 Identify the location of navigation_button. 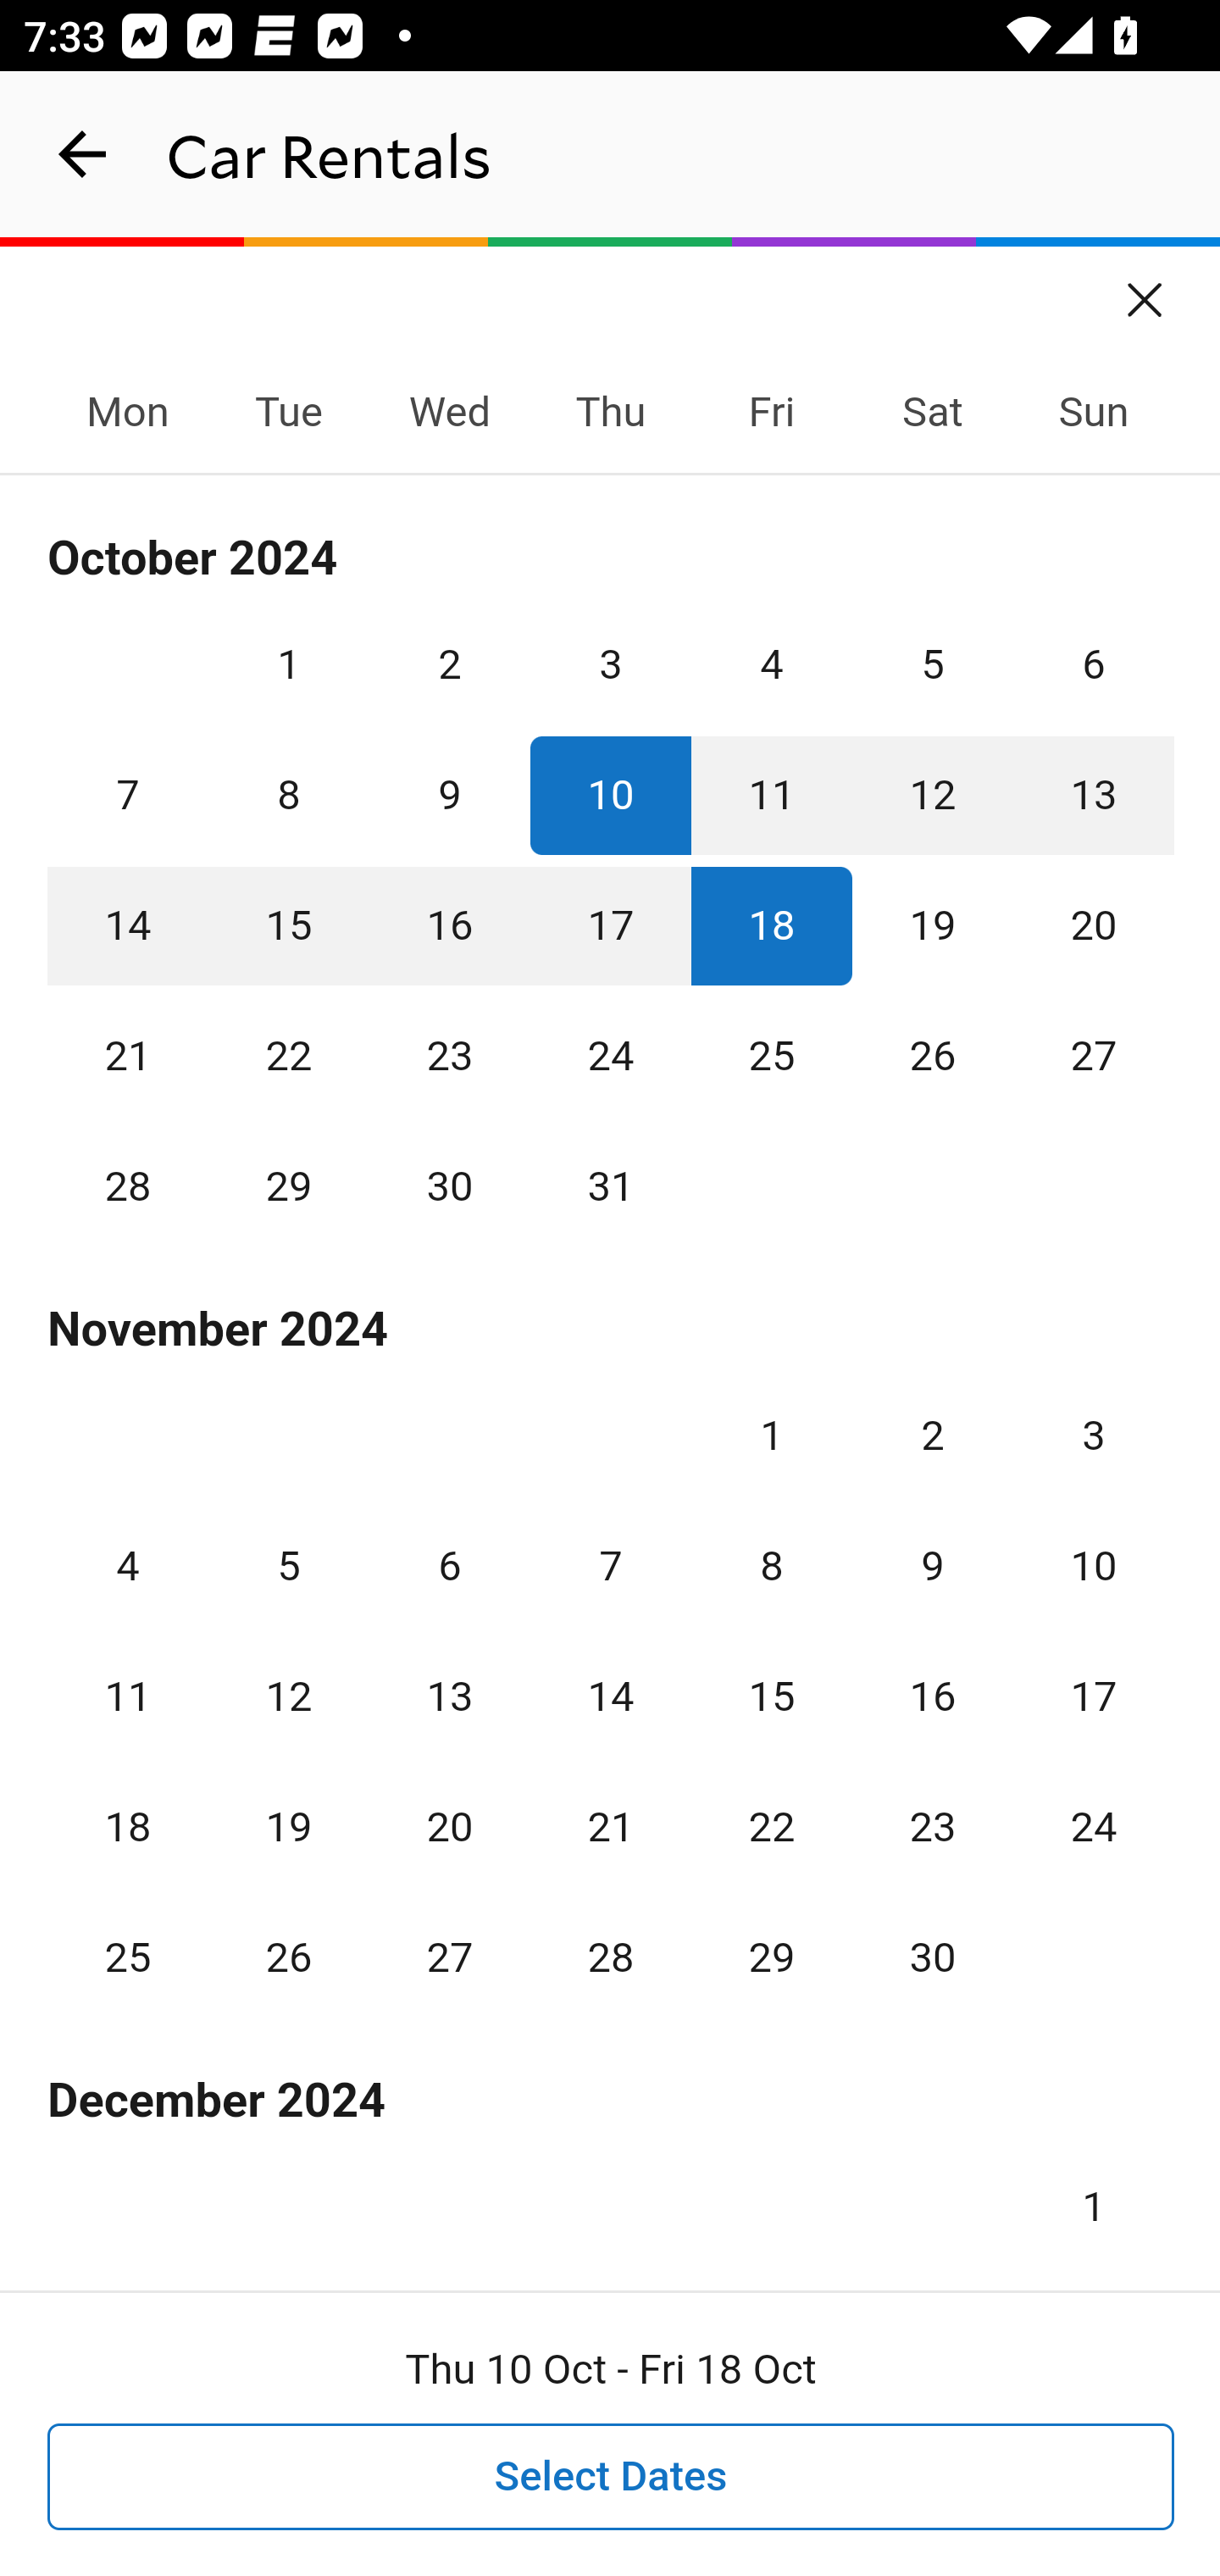
(83, 154).